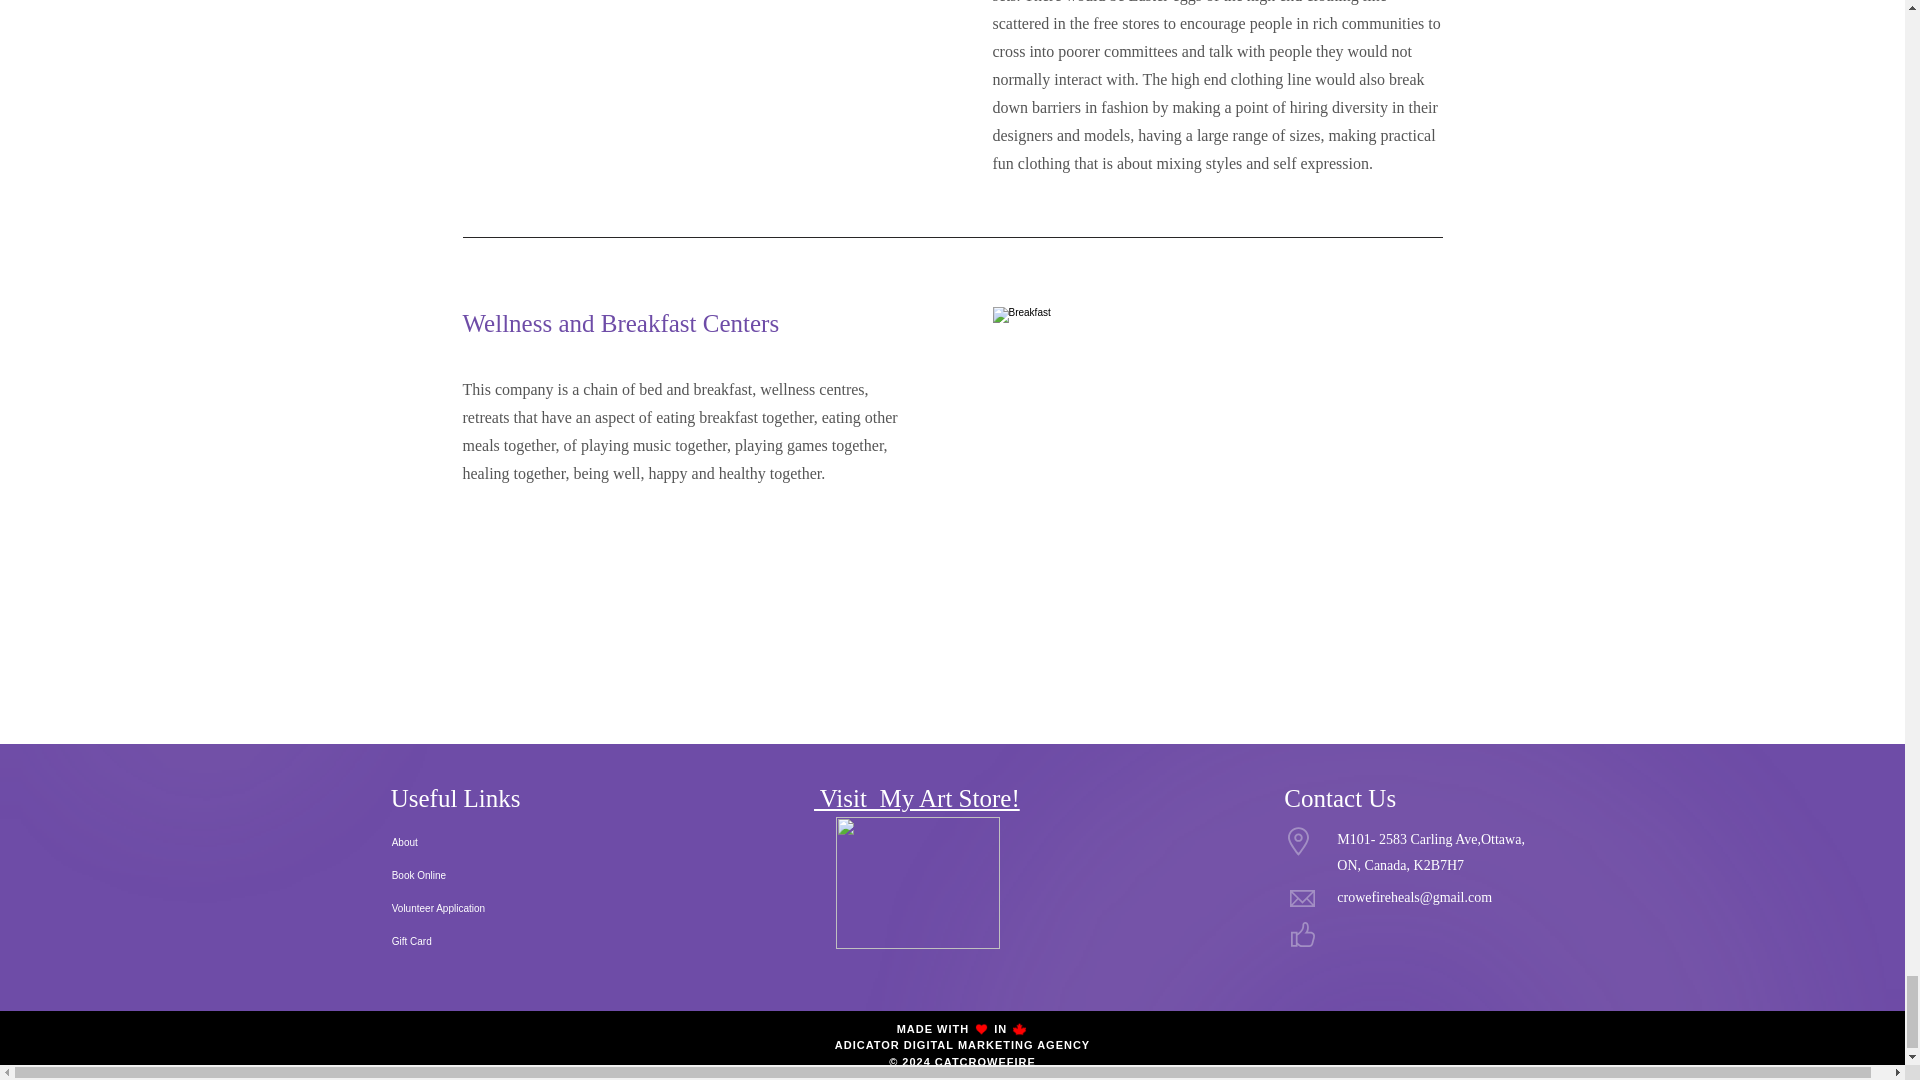 Image resolution: width=1920 pixels, height=1080 pixels. Describe the element at coordinates (495, 940) in the screenshot. I see `Gift Card` at that location.